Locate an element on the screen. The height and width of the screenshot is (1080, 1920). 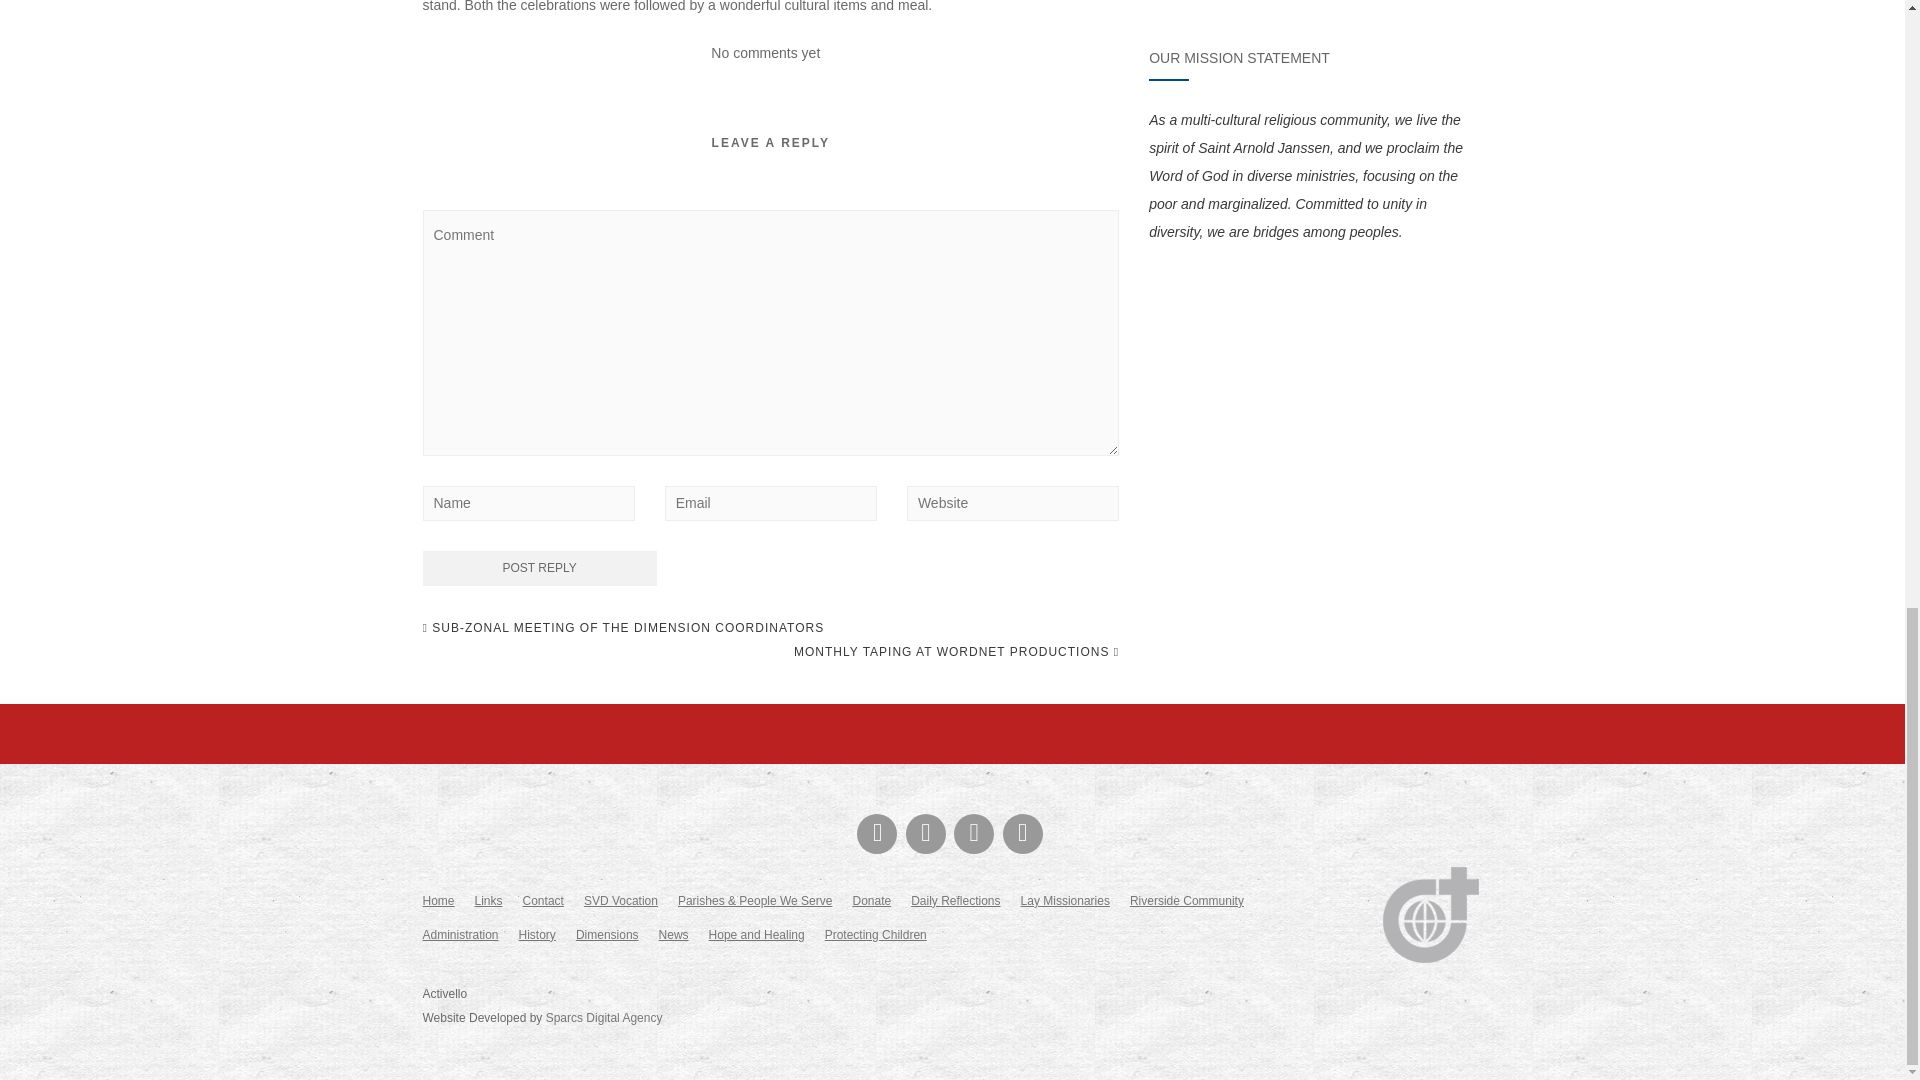
Website Developed by Sparcs Digital Agency,  is located at coordinates (604, 1017).